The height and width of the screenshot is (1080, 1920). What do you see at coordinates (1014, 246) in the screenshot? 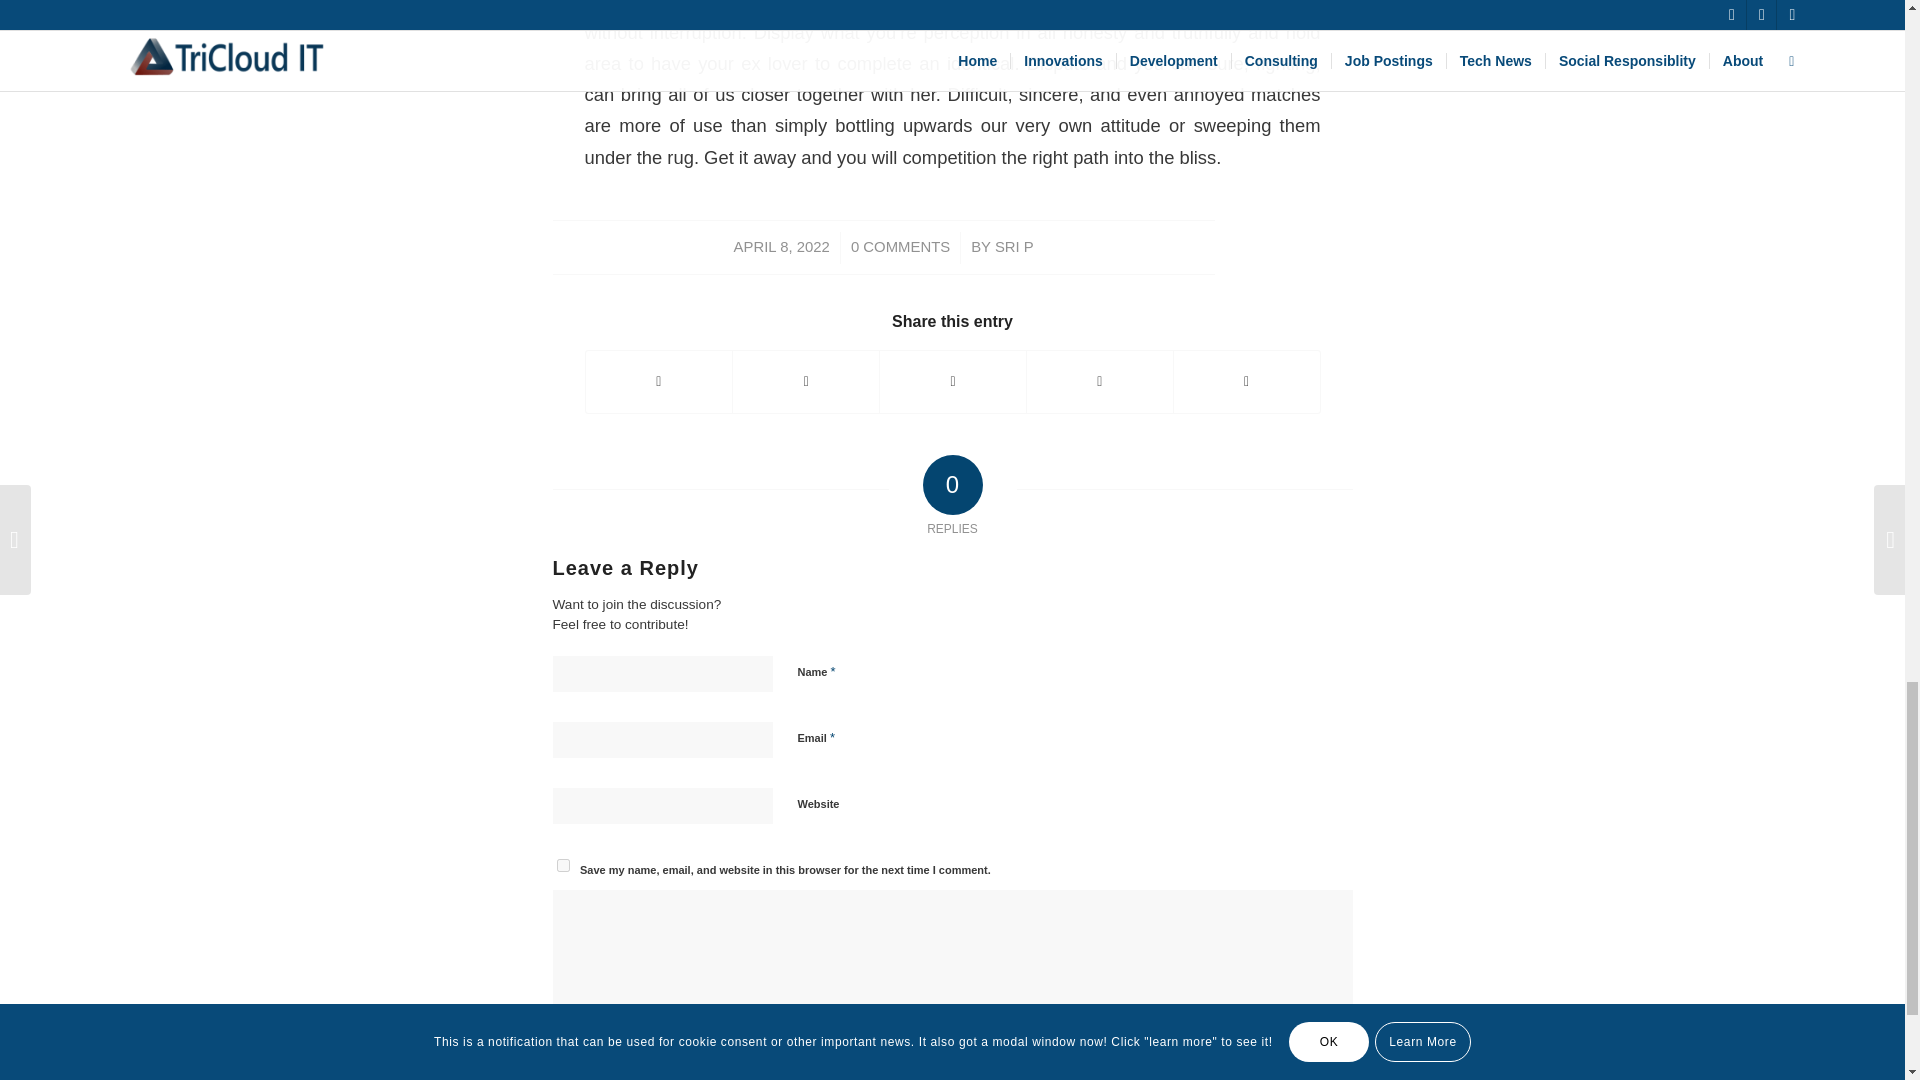
I see `Posts by Sri P` at bounding box center [1014, 246].